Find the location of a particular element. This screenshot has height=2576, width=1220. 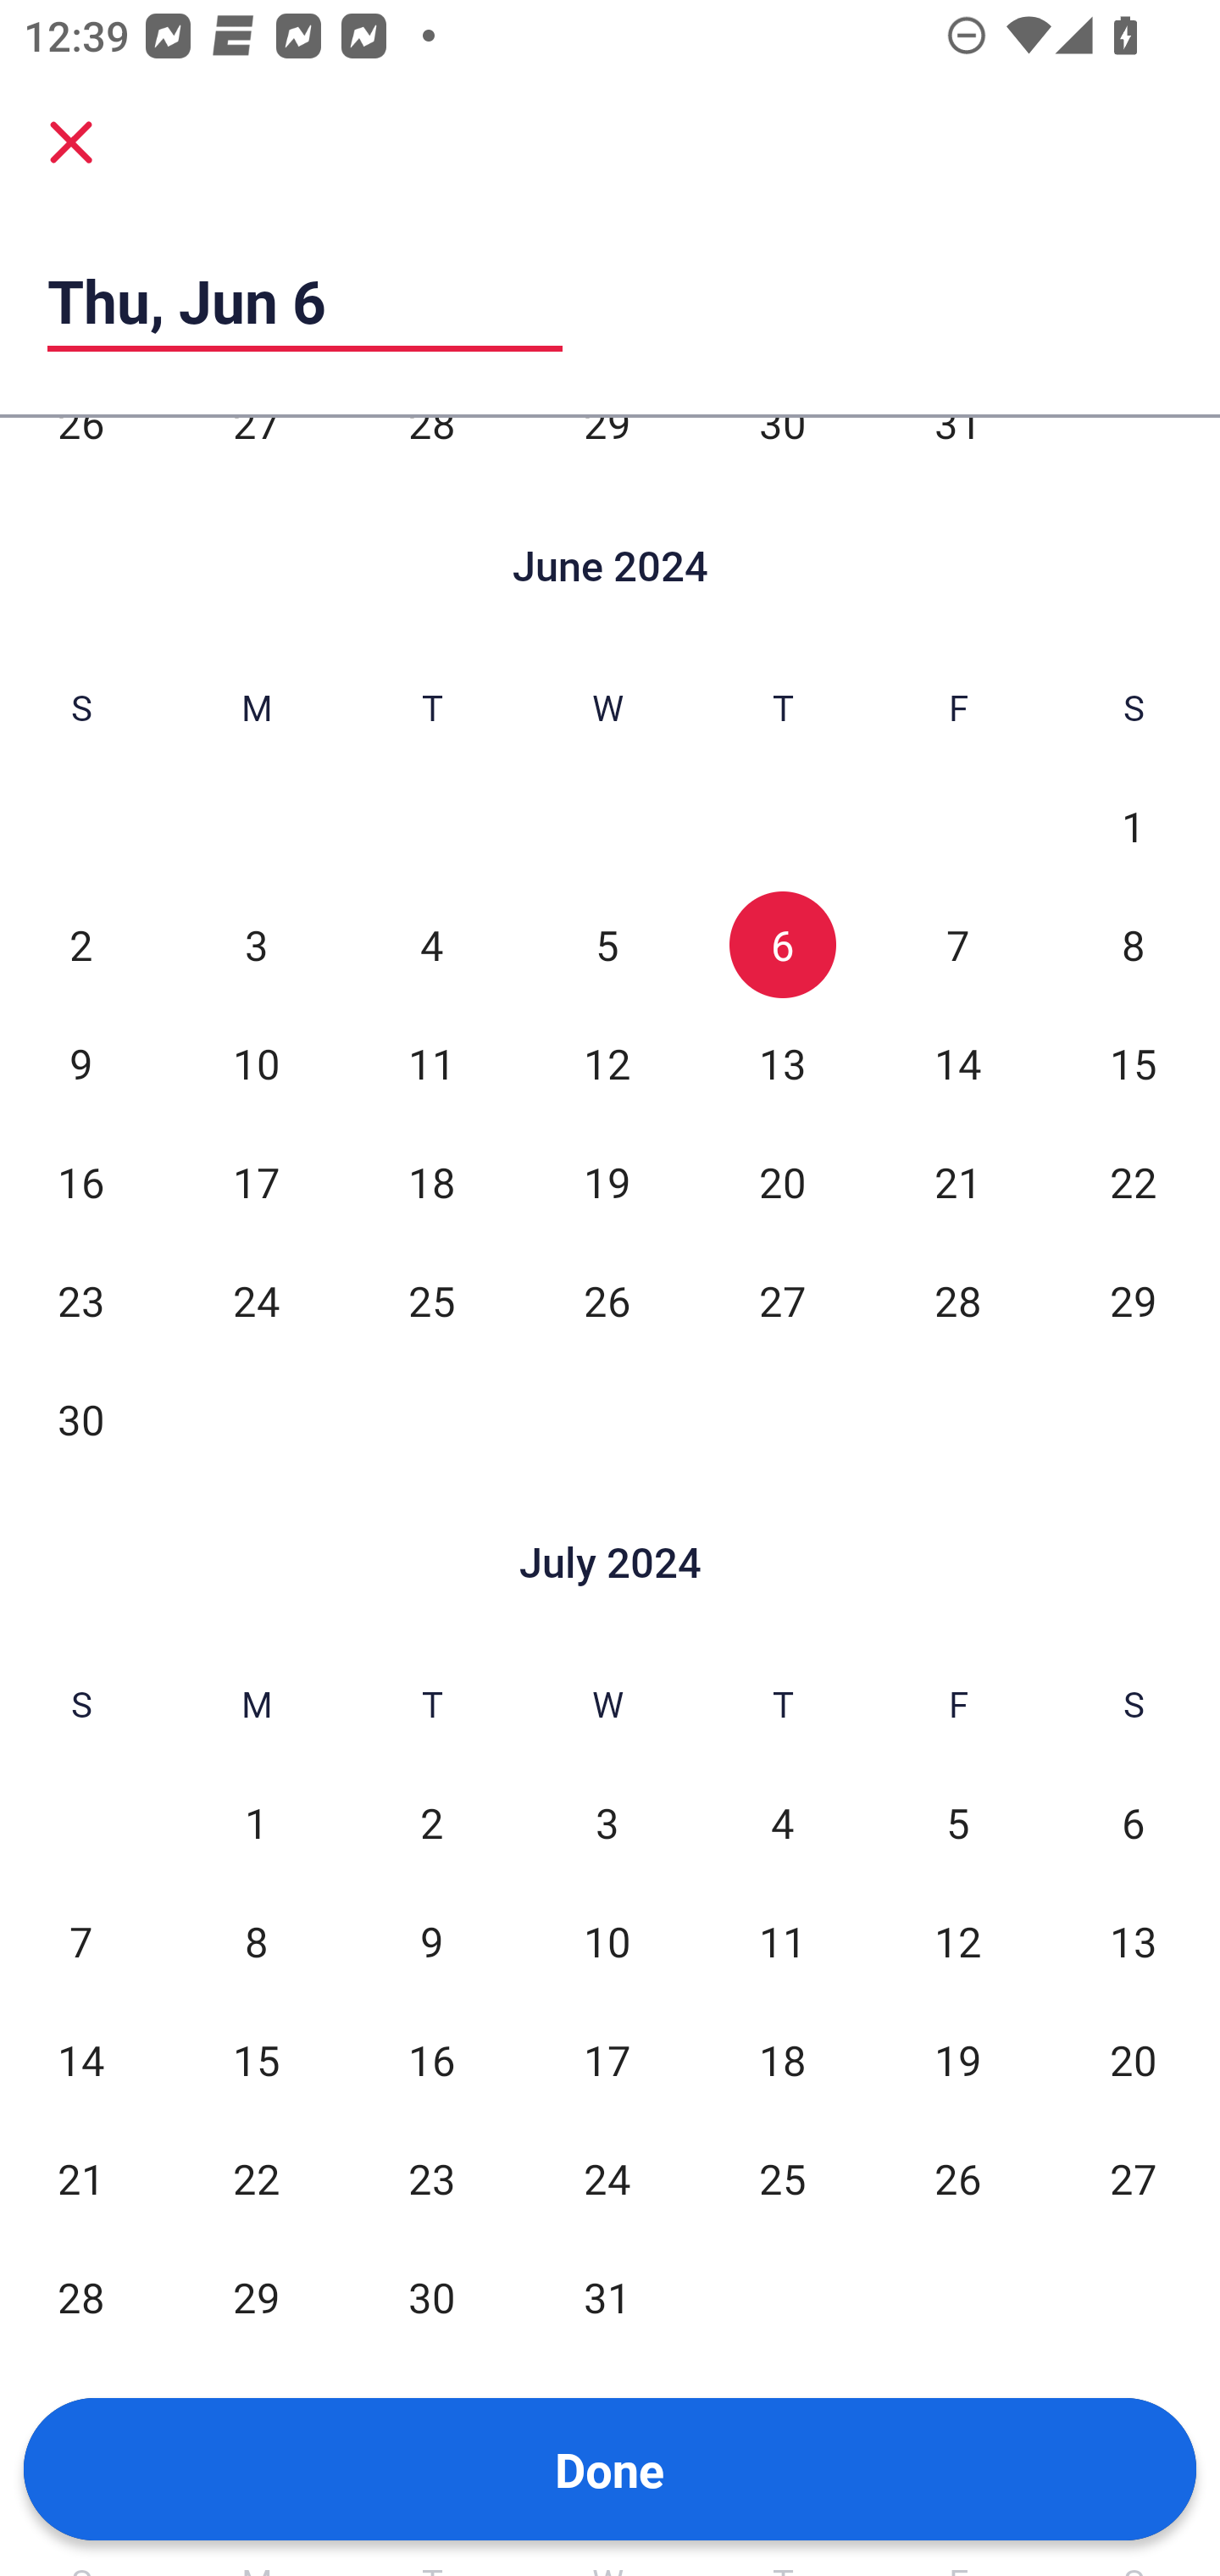

19 Wed, Jun 19, Not Selected is located at coordinates (607, 1182).